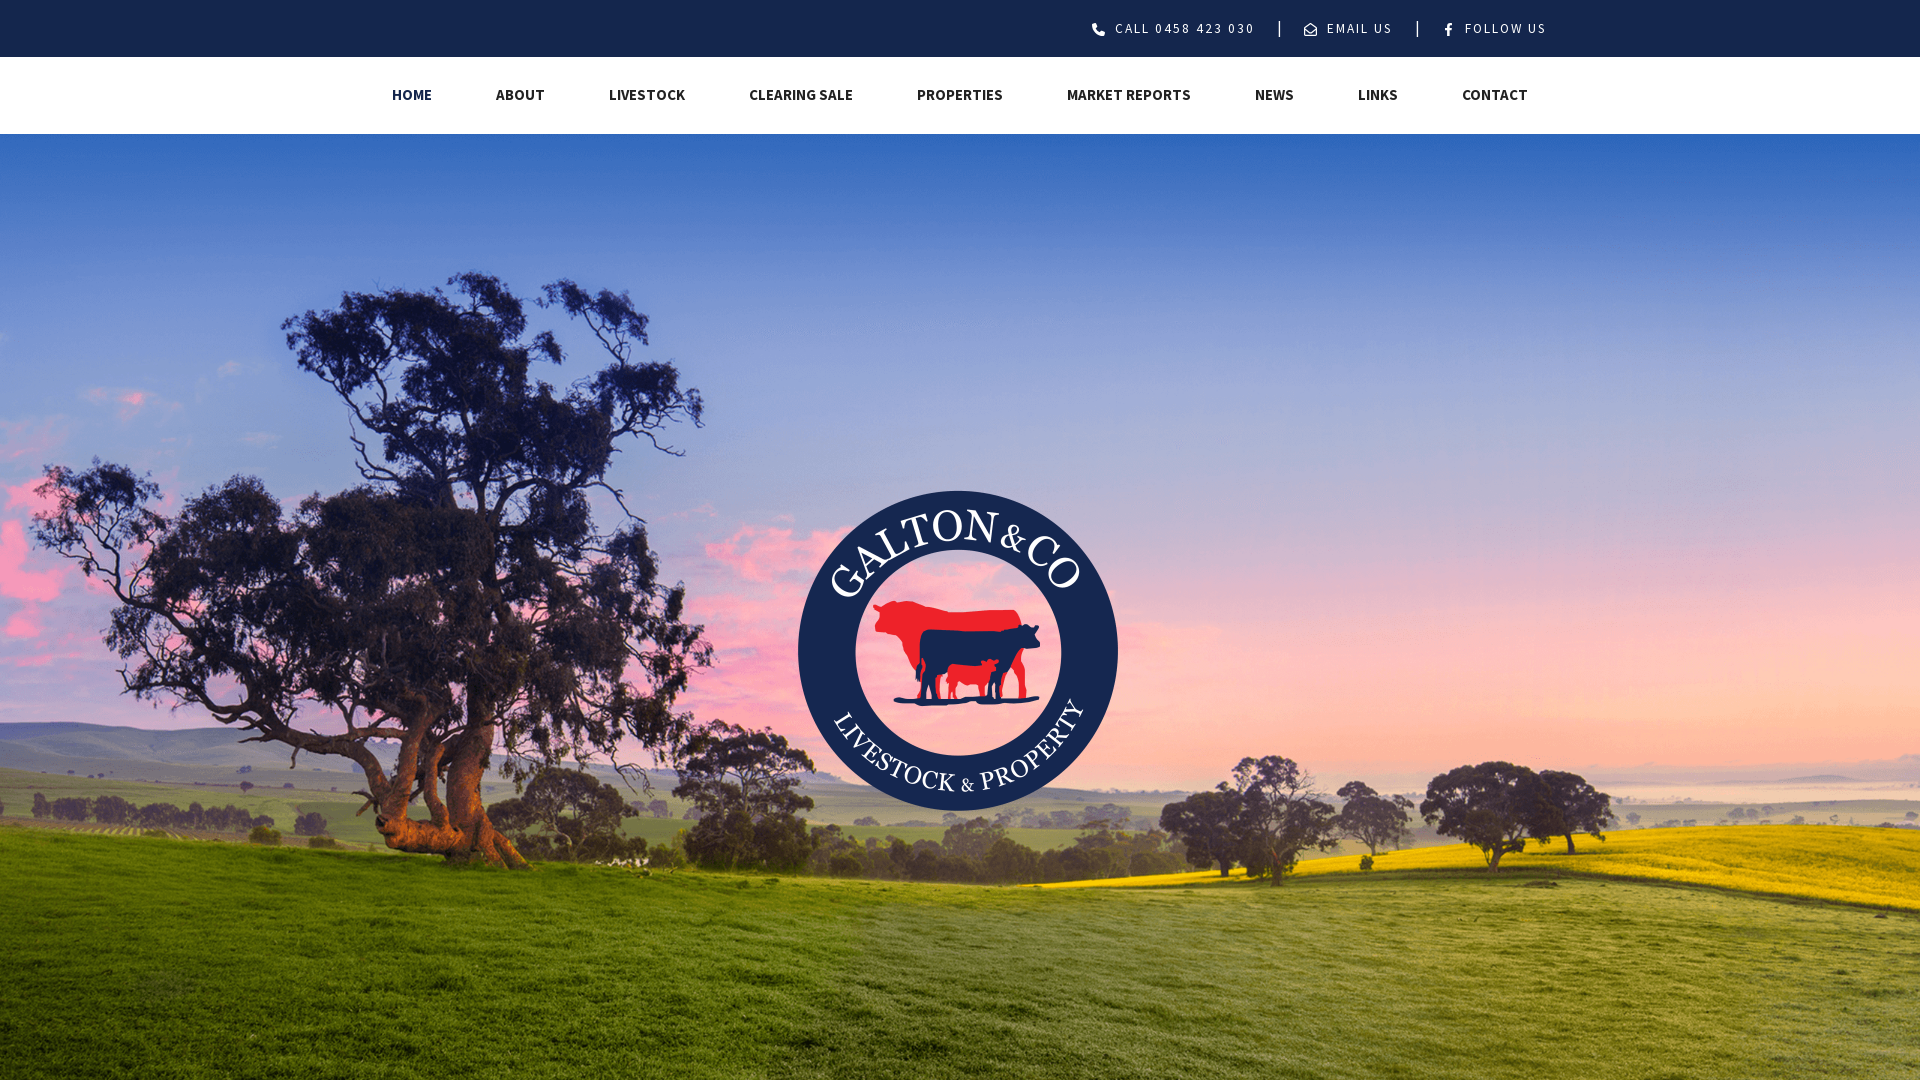 The image size is (1920, 1080). What do you see at coordinates (1504, 27) in the screenshot?
I see ` FOLLOW US` at bounding box center [1504, 27].